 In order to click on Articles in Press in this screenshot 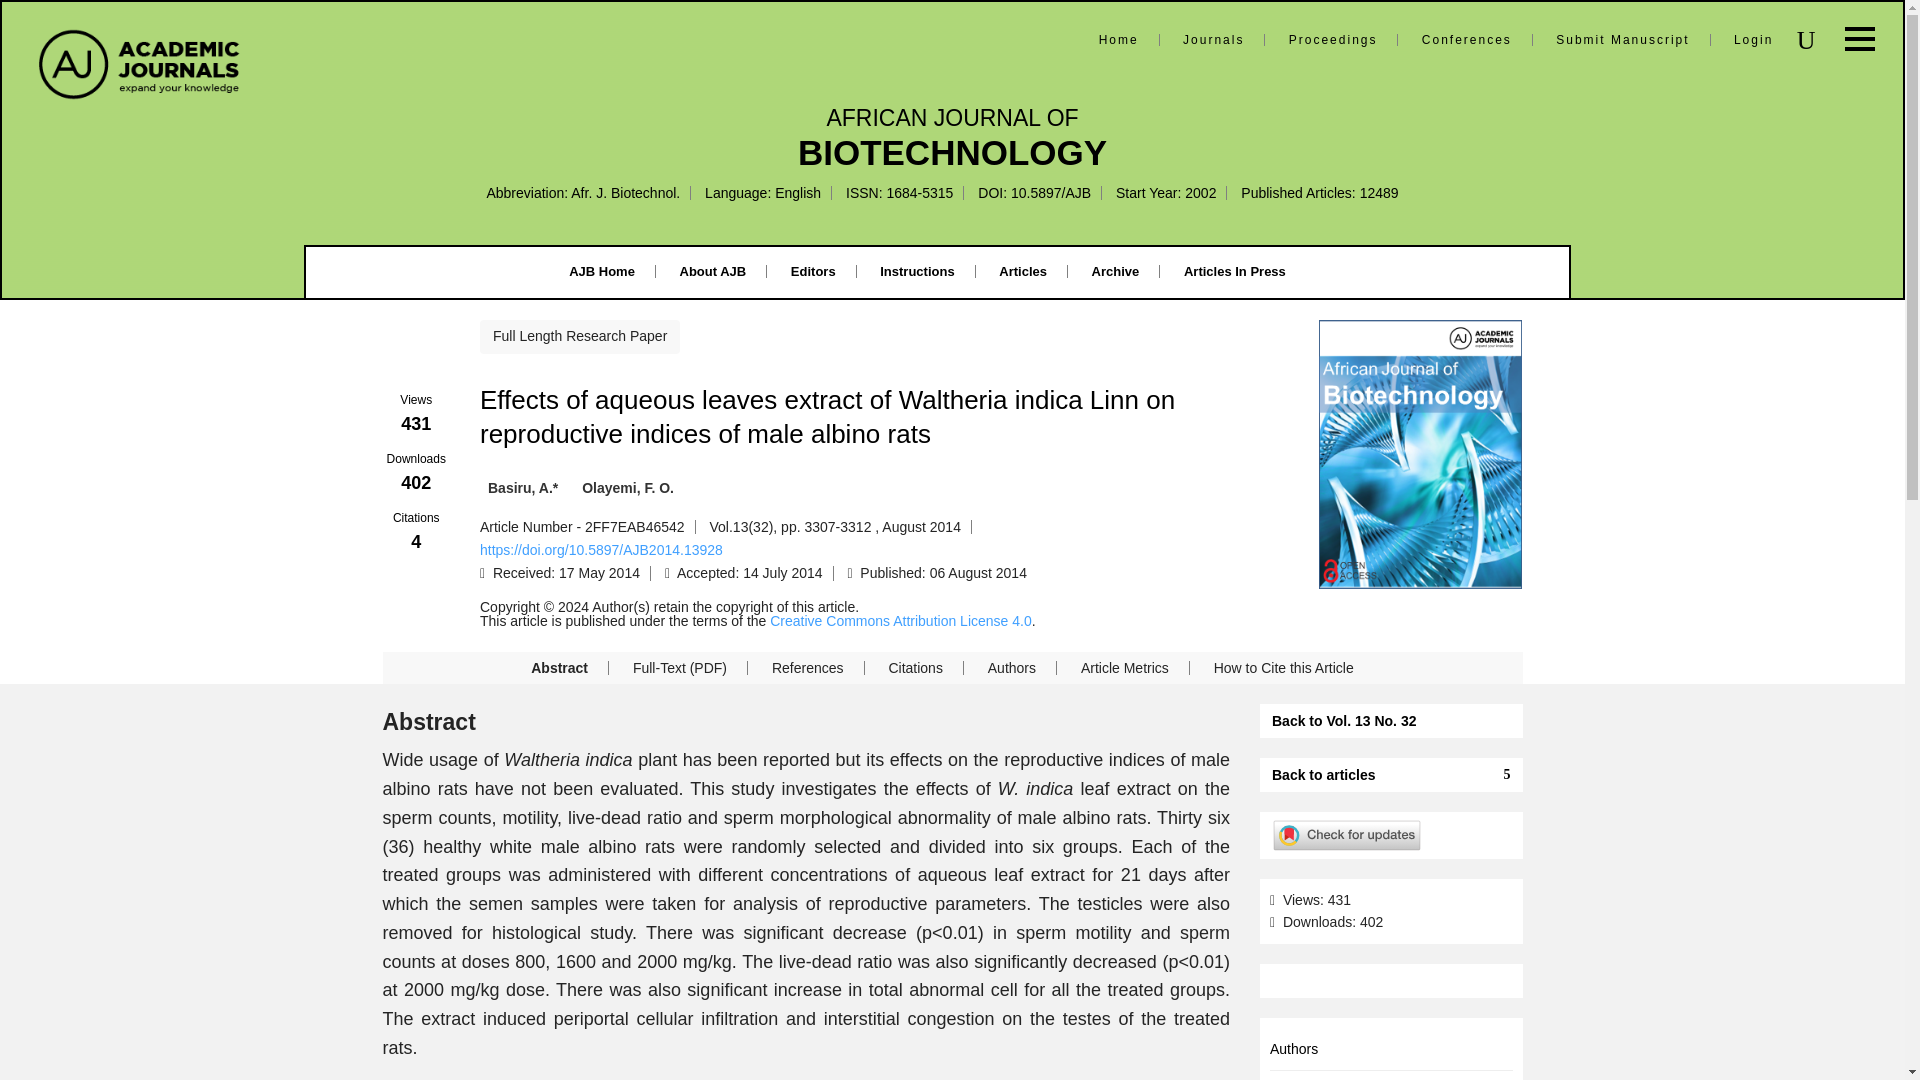, I will do `click(1235, 270)`.